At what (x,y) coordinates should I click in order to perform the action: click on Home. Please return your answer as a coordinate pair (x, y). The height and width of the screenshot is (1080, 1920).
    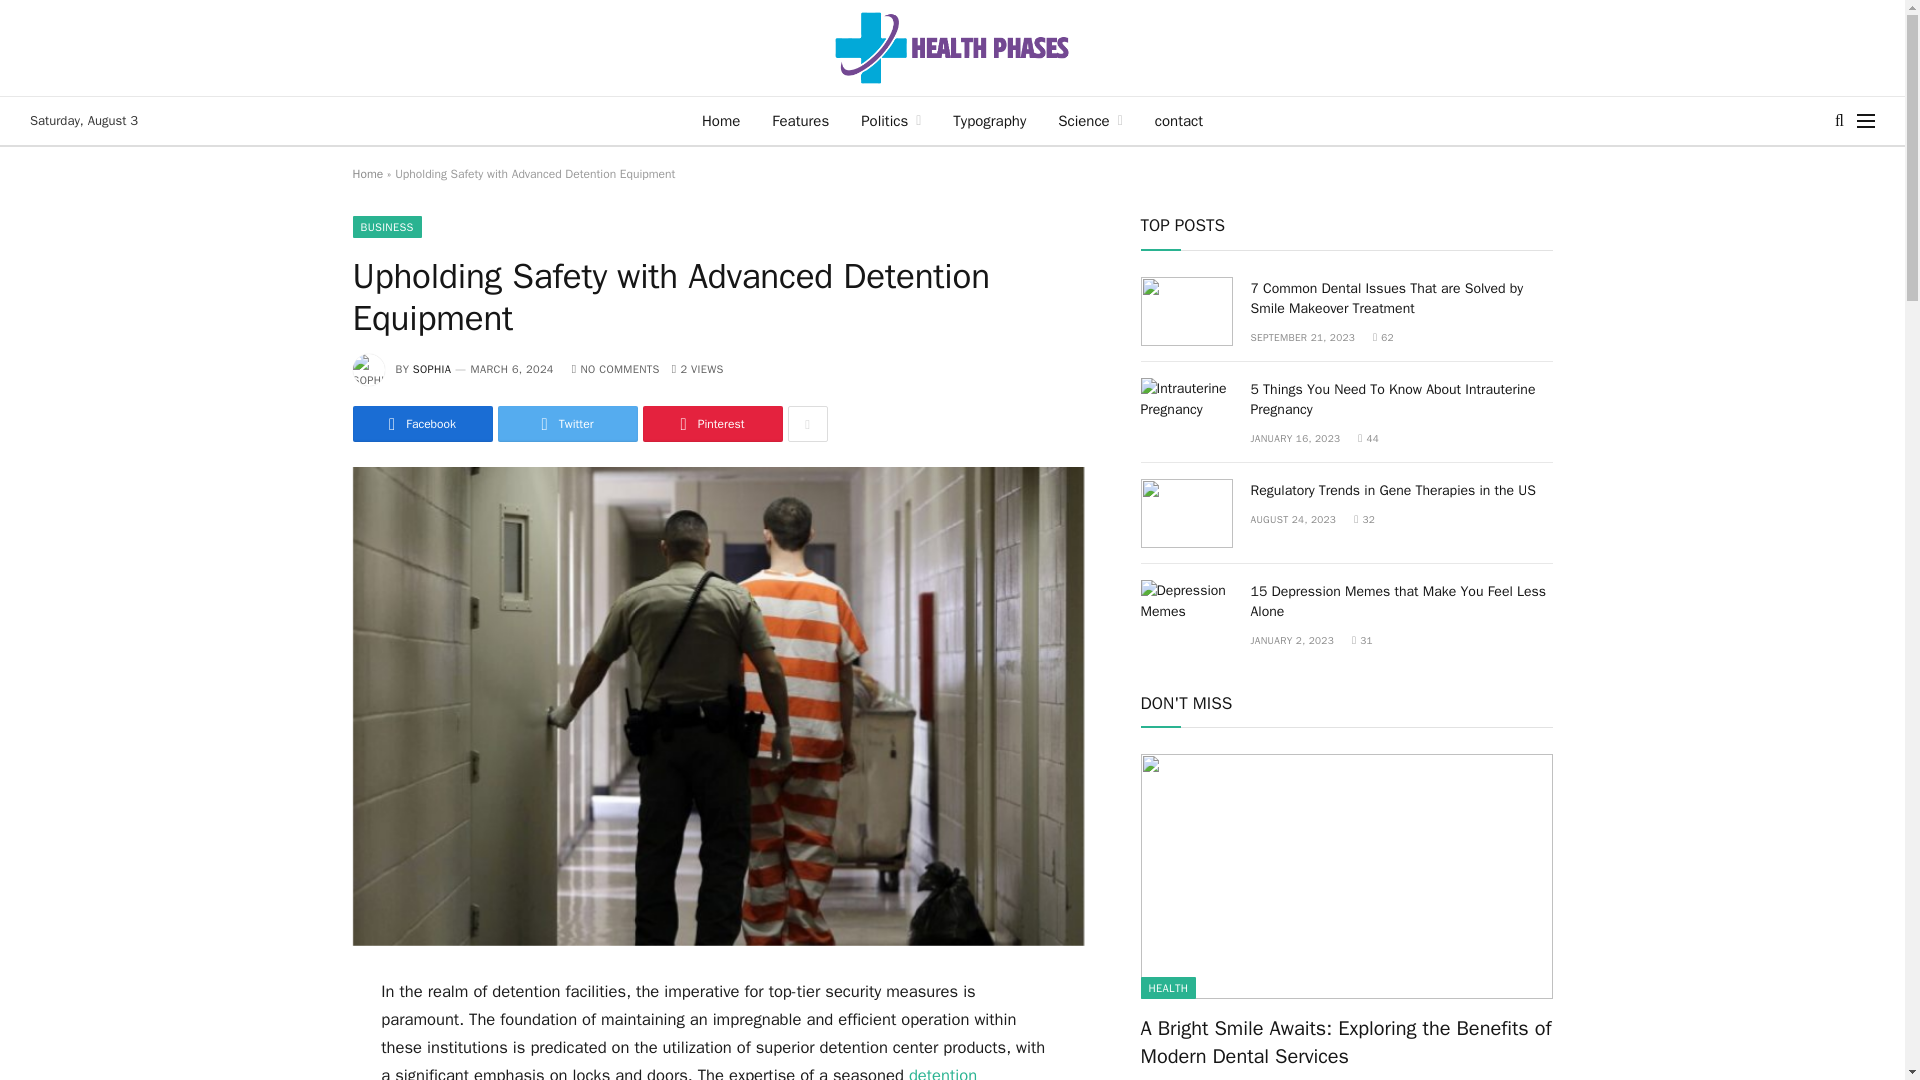
    Looking at the image, I should click on (720, 120).